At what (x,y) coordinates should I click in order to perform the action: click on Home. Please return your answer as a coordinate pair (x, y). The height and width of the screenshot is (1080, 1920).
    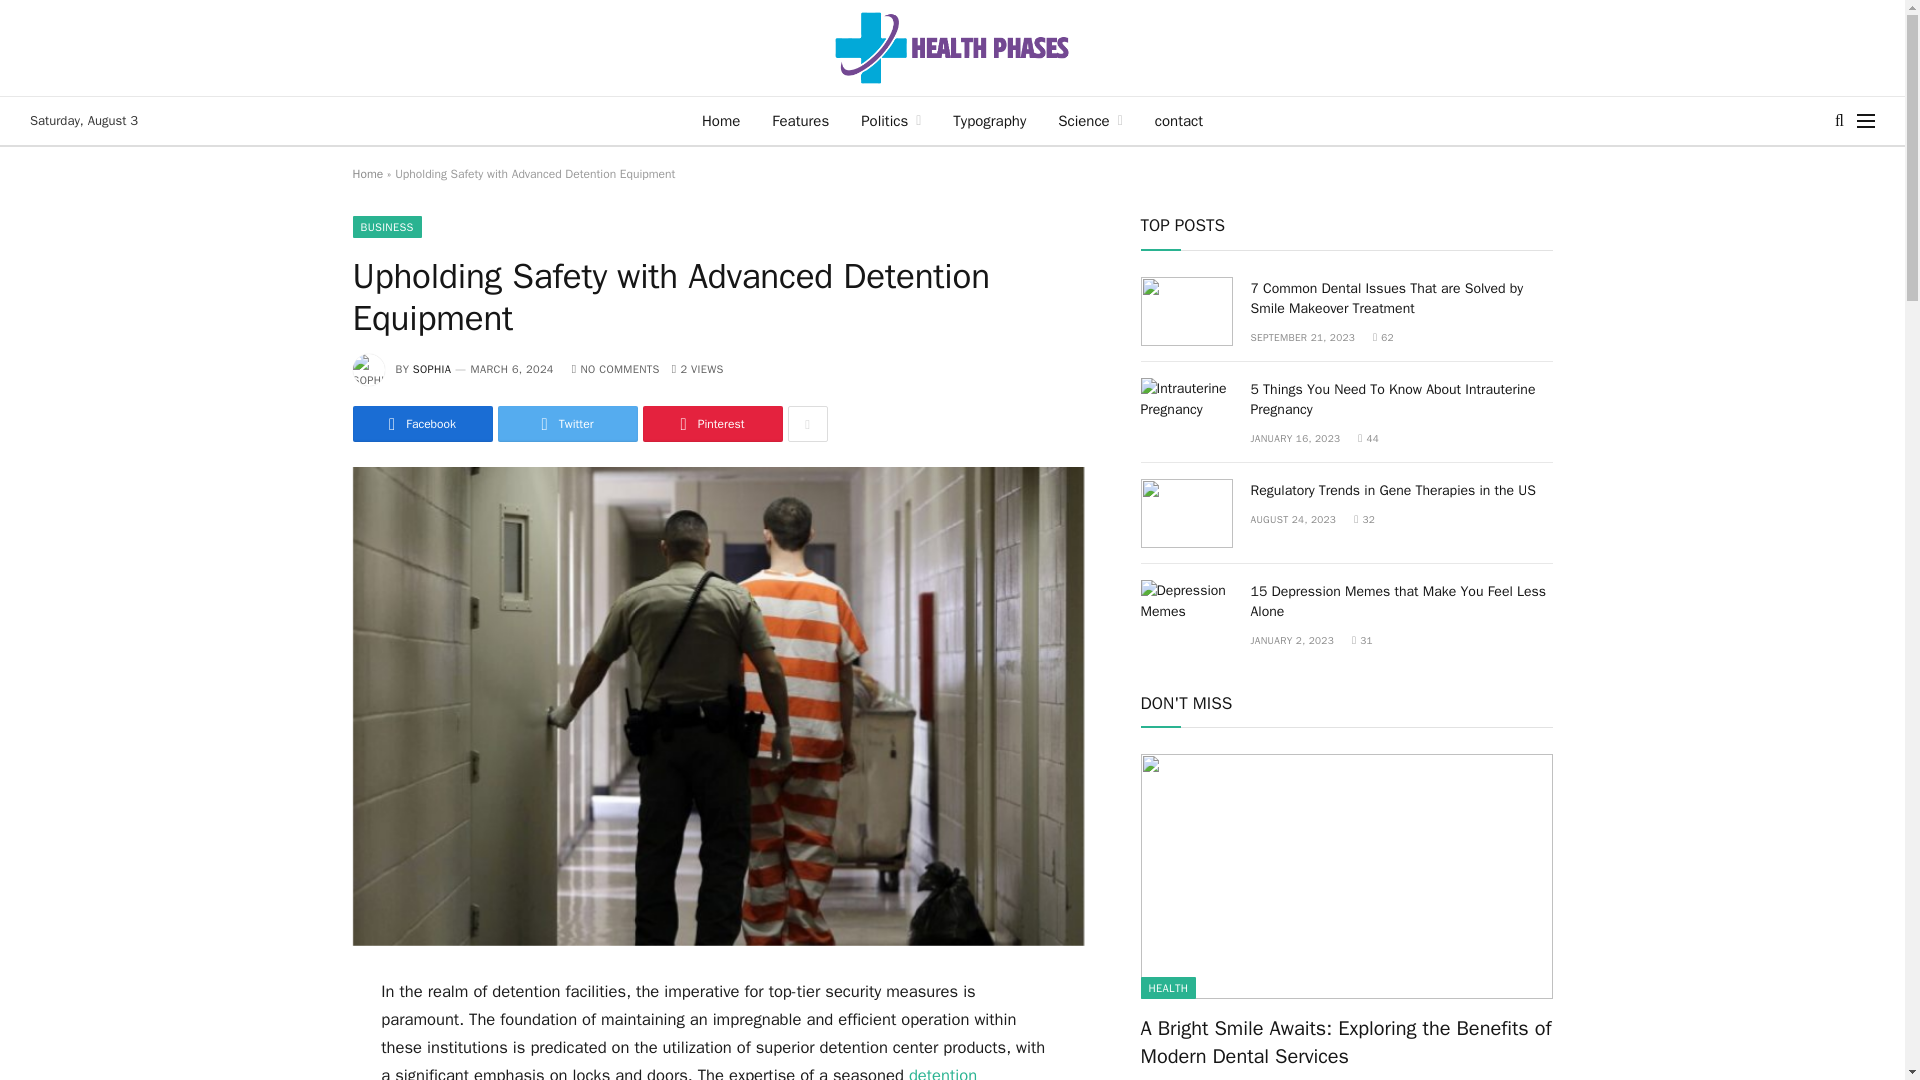
    Looking at the image, I should click on (720, 120).